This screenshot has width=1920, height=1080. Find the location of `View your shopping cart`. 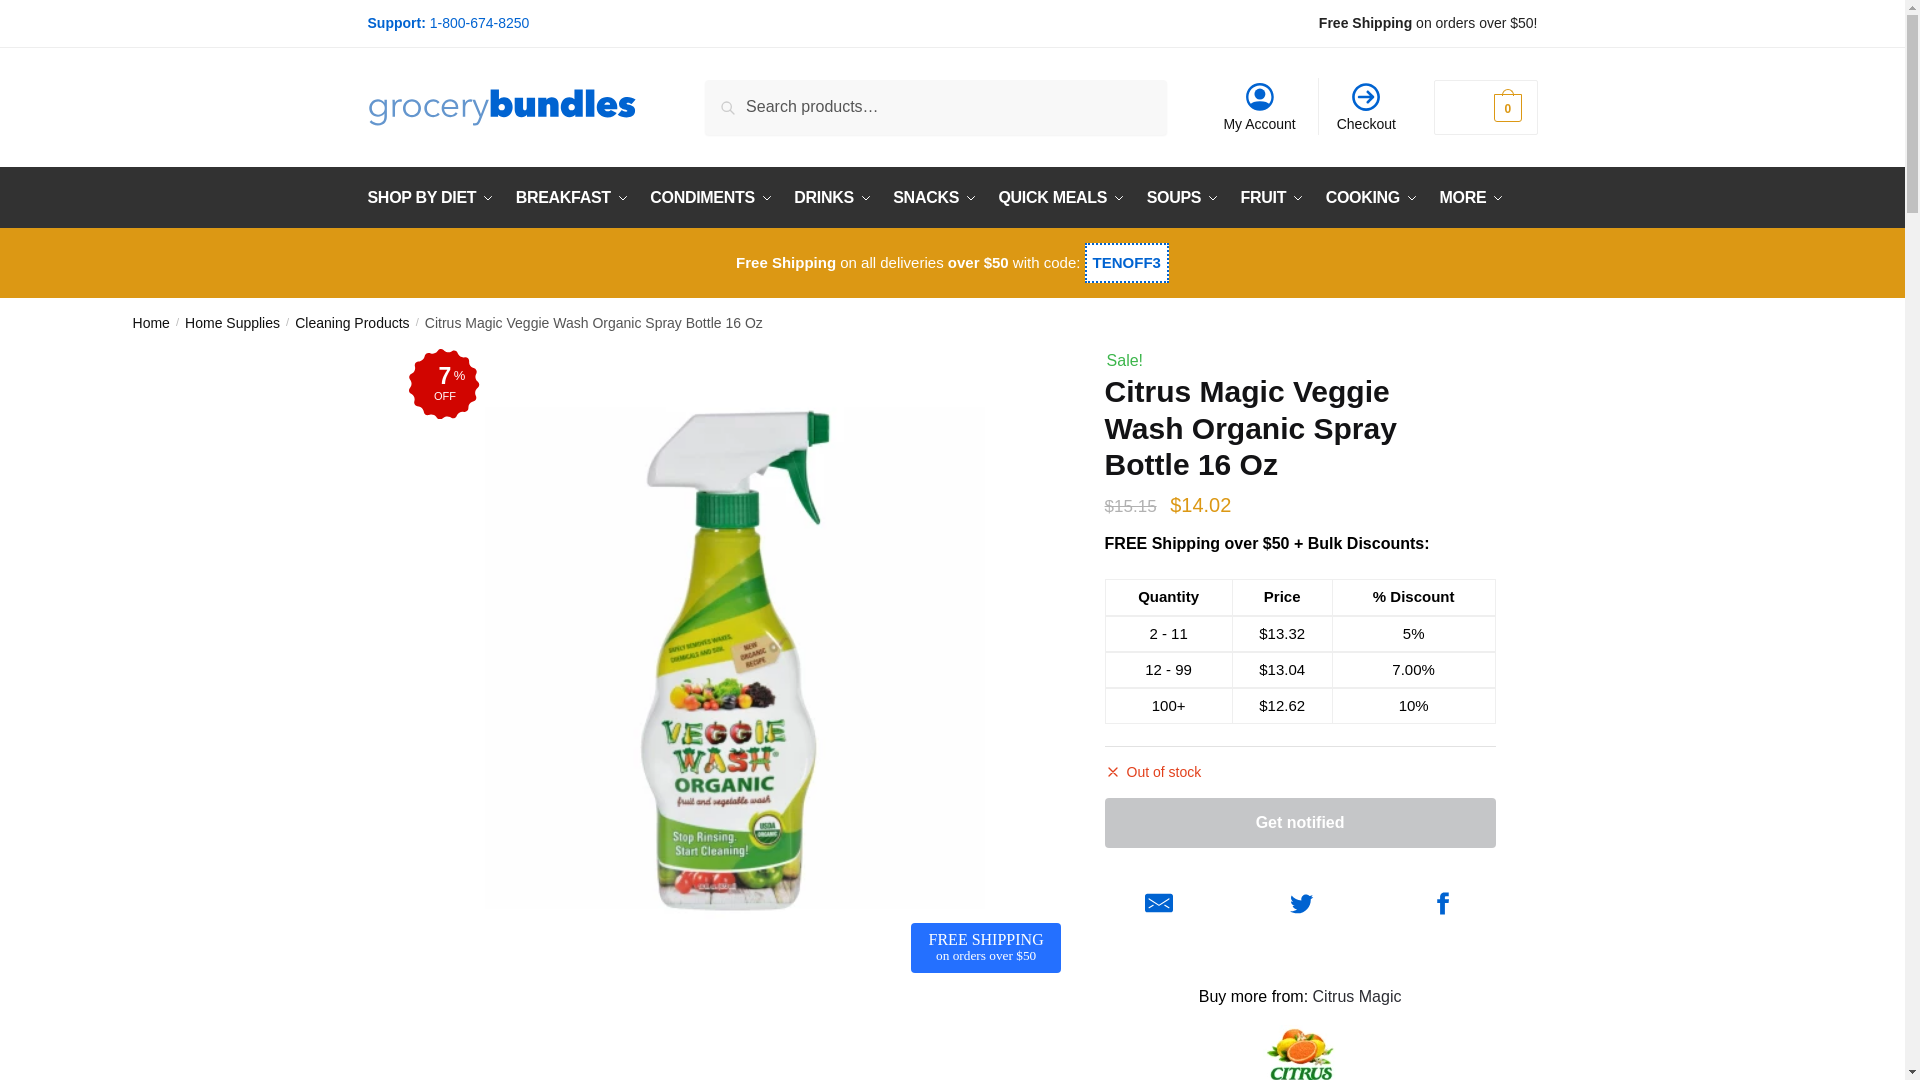

View your shopping cart is located at coordinates (754, 102).